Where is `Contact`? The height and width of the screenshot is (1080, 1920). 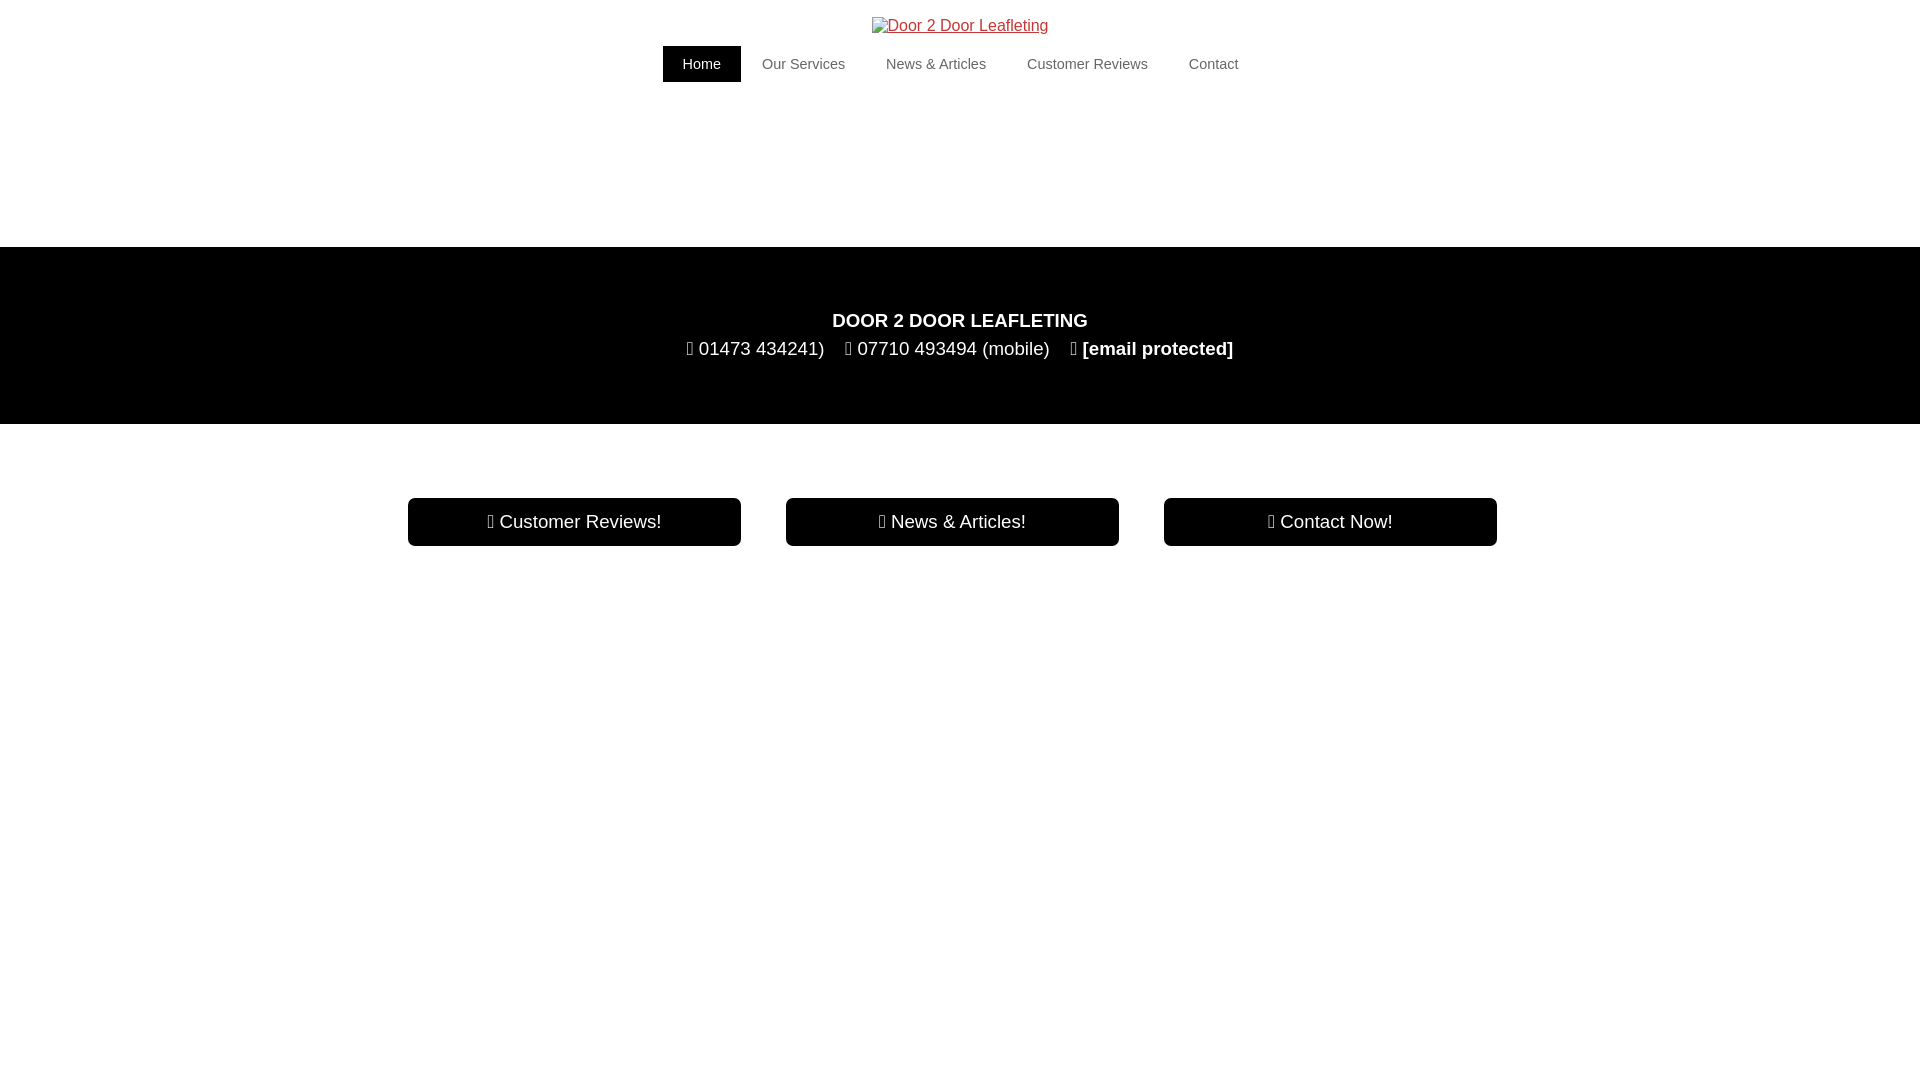 Contact is located at coordinates (1214, 64).